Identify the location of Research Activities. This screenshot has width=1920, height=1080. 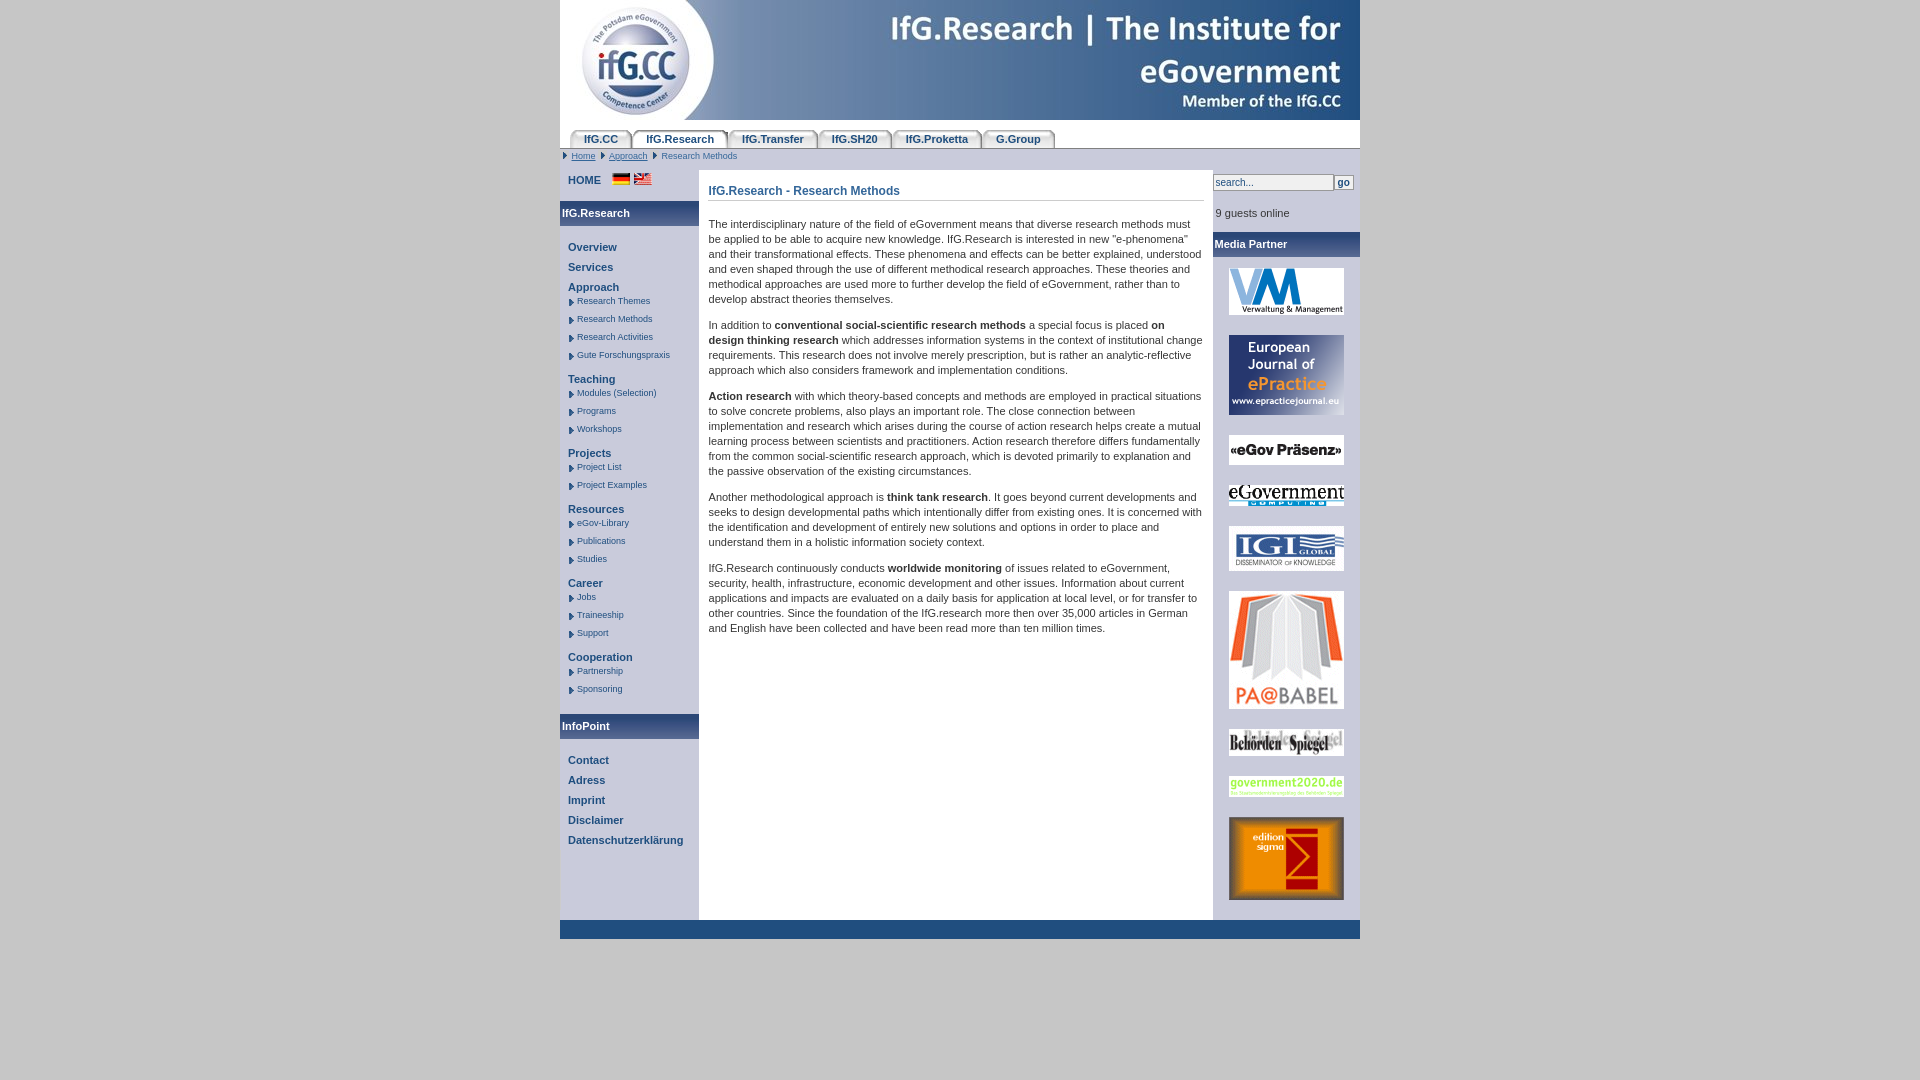
(614, 337).